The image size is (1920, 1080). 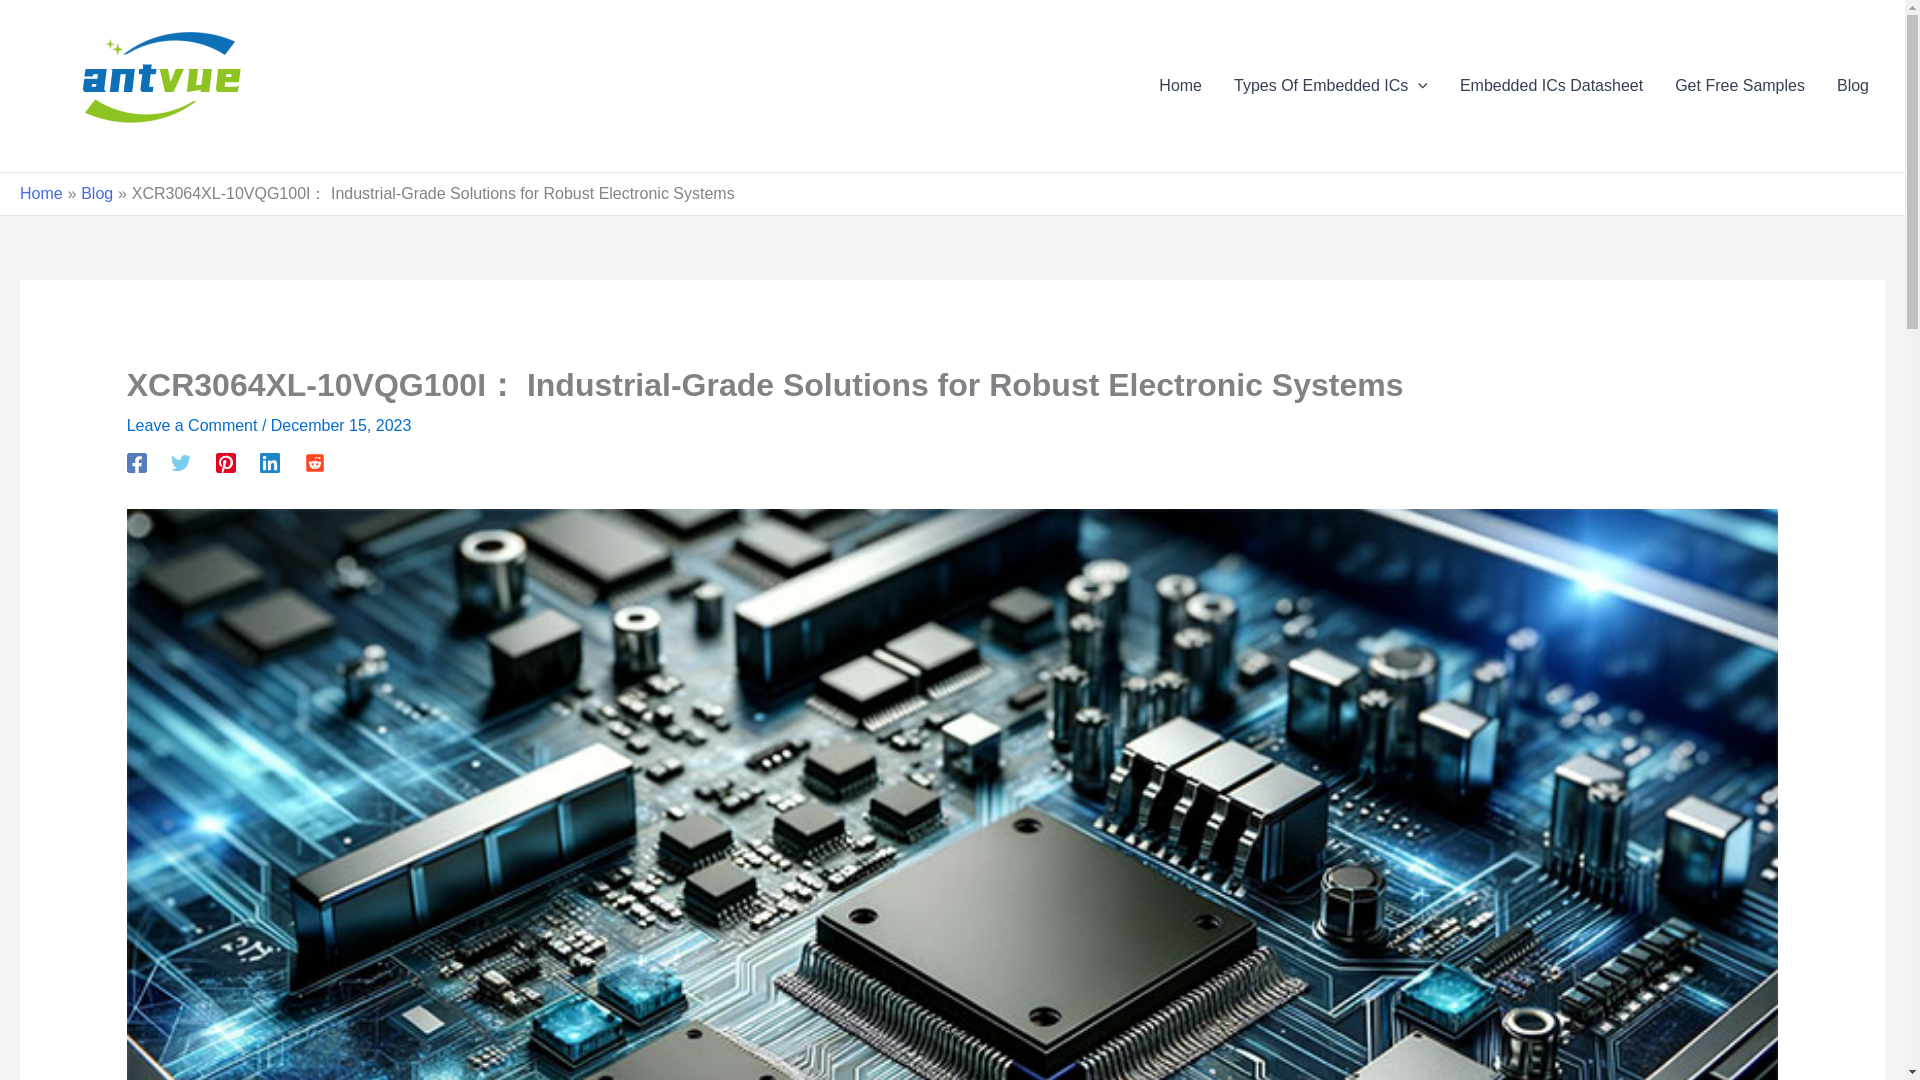 What do you see at coordinates (1330, 86) in the screenshot?
I see `Types Of Embedded ICs` at bounding box center [1330, 86].